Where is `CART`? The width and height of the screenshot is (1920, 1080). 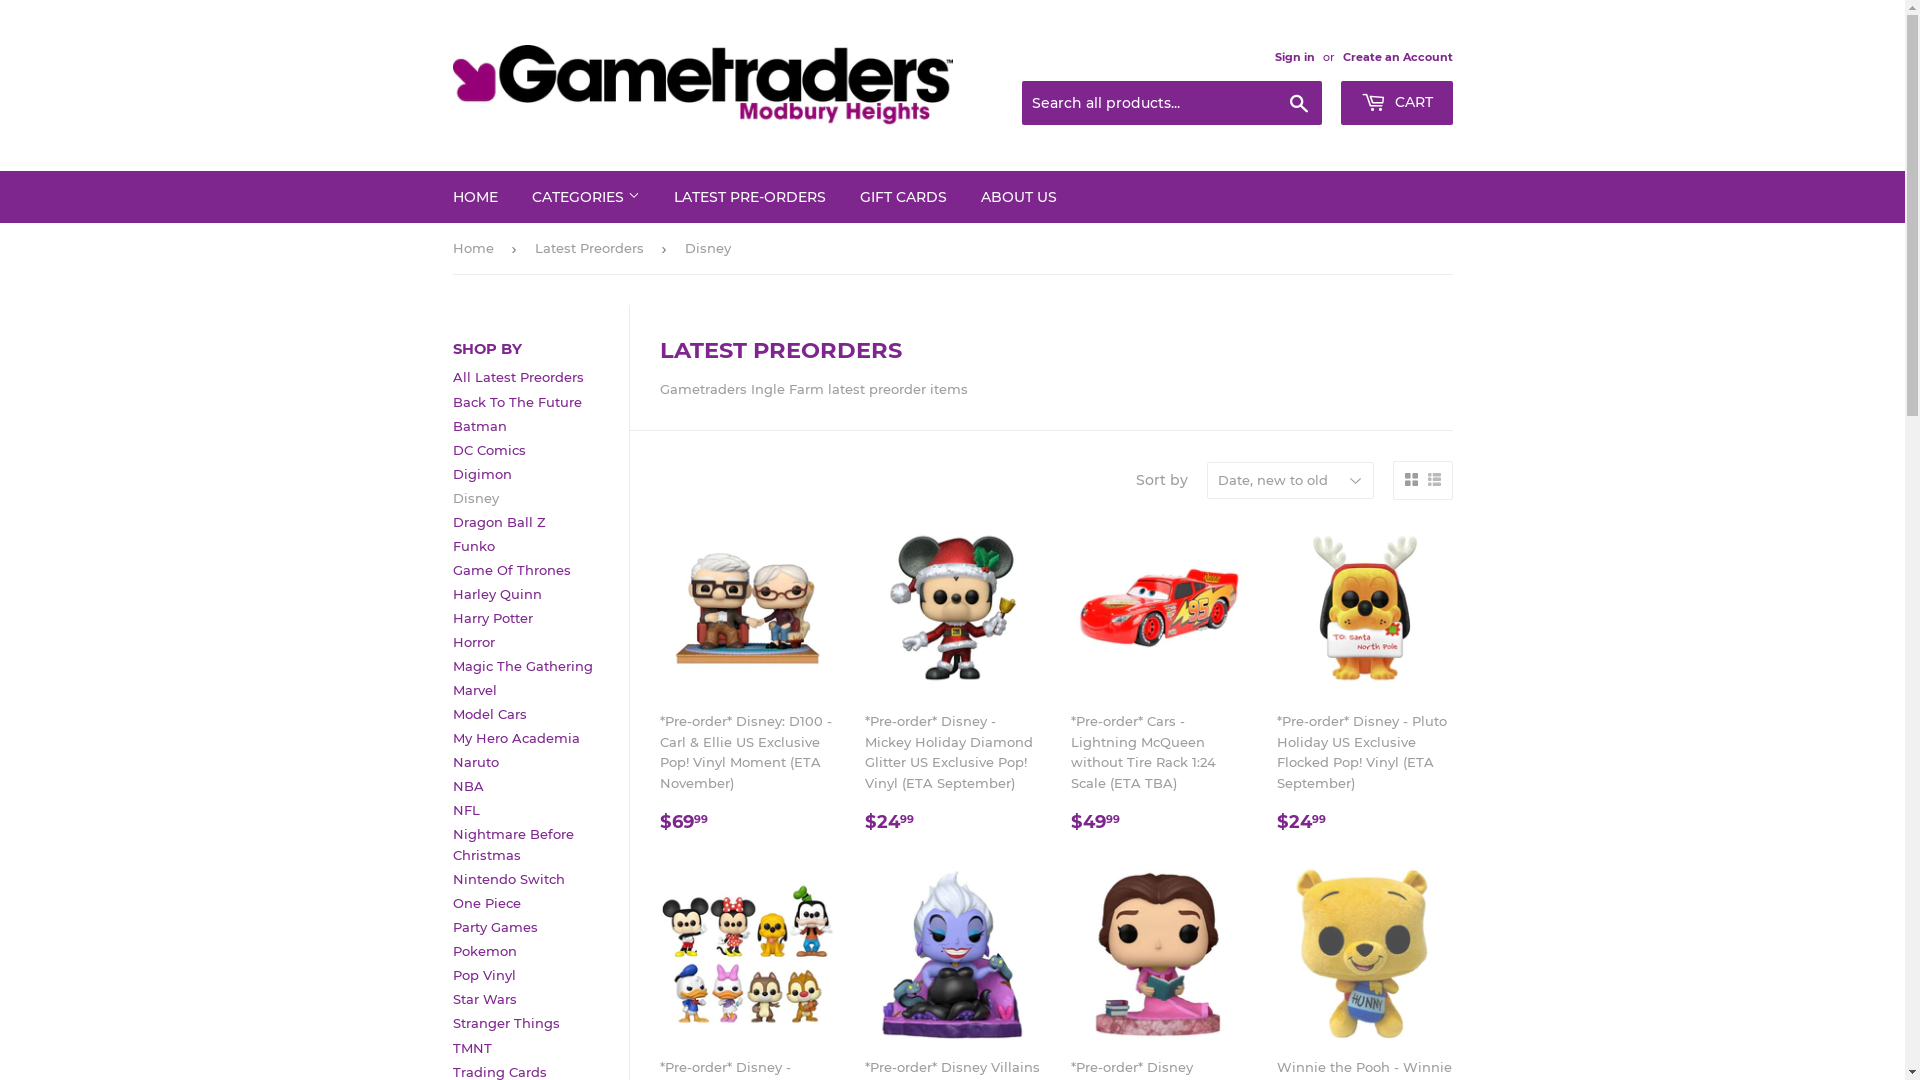 CART is located at coordinates (1396, 103).